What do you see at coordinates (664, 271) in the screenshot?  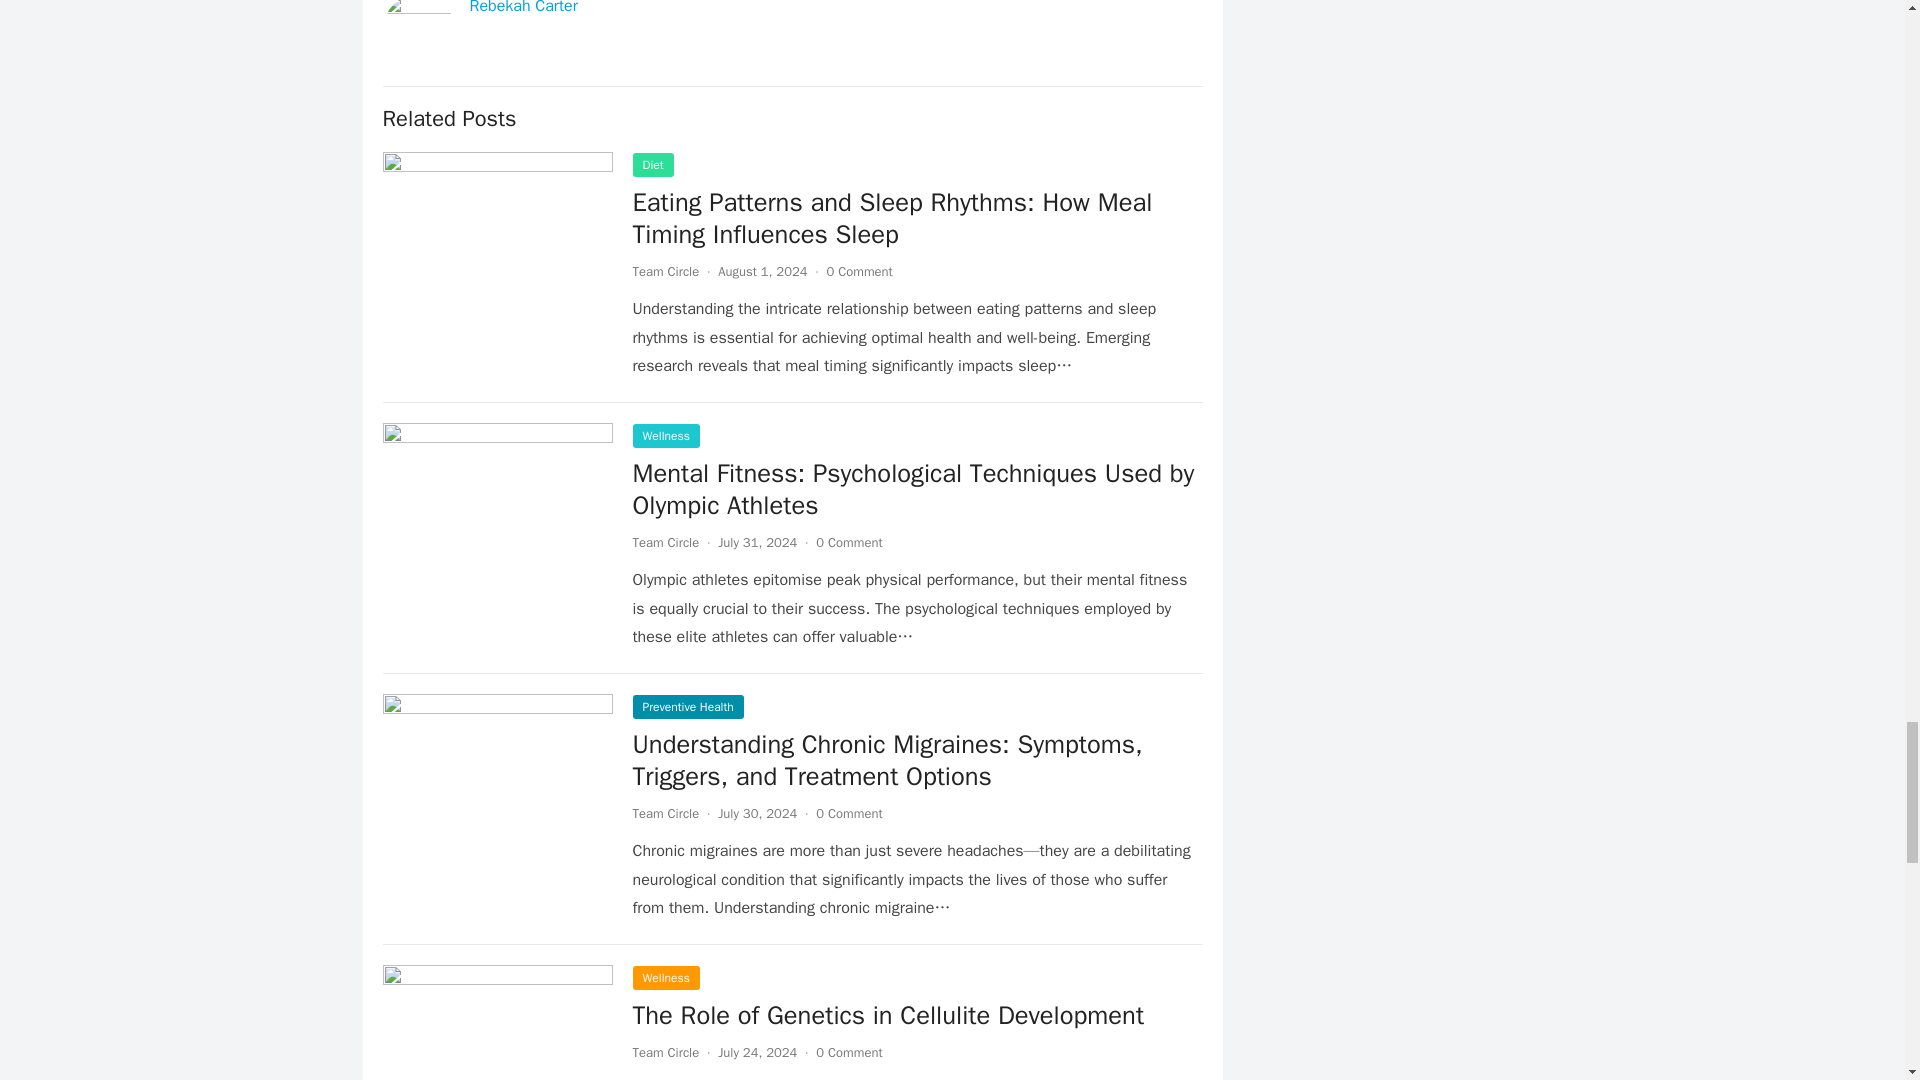 I see `Posts by Team Circle` at bounding box center [664, 271].